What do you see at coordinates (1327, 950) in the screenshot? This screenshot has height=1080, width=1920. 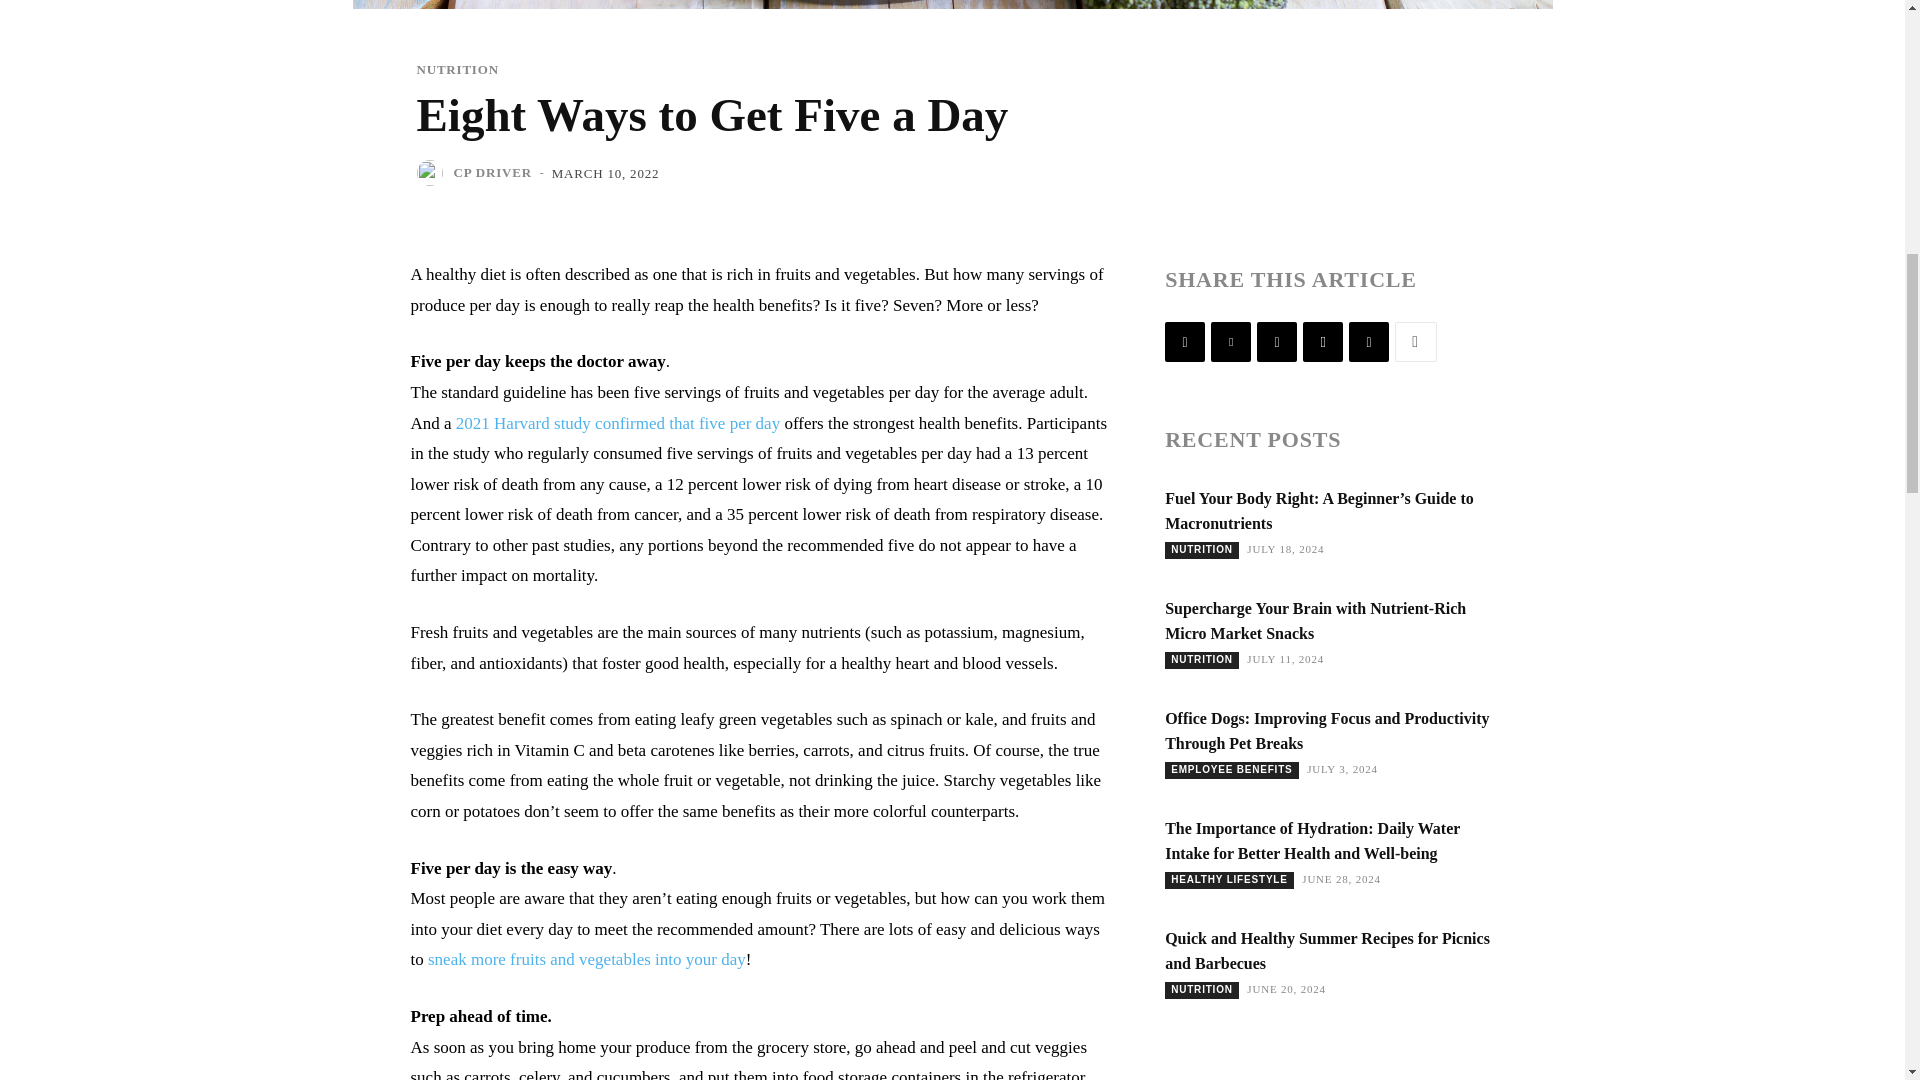 I see `Quick and Healthy Summer Recipes for Picnics and Barbecues` at bounding box center [1327, 950].